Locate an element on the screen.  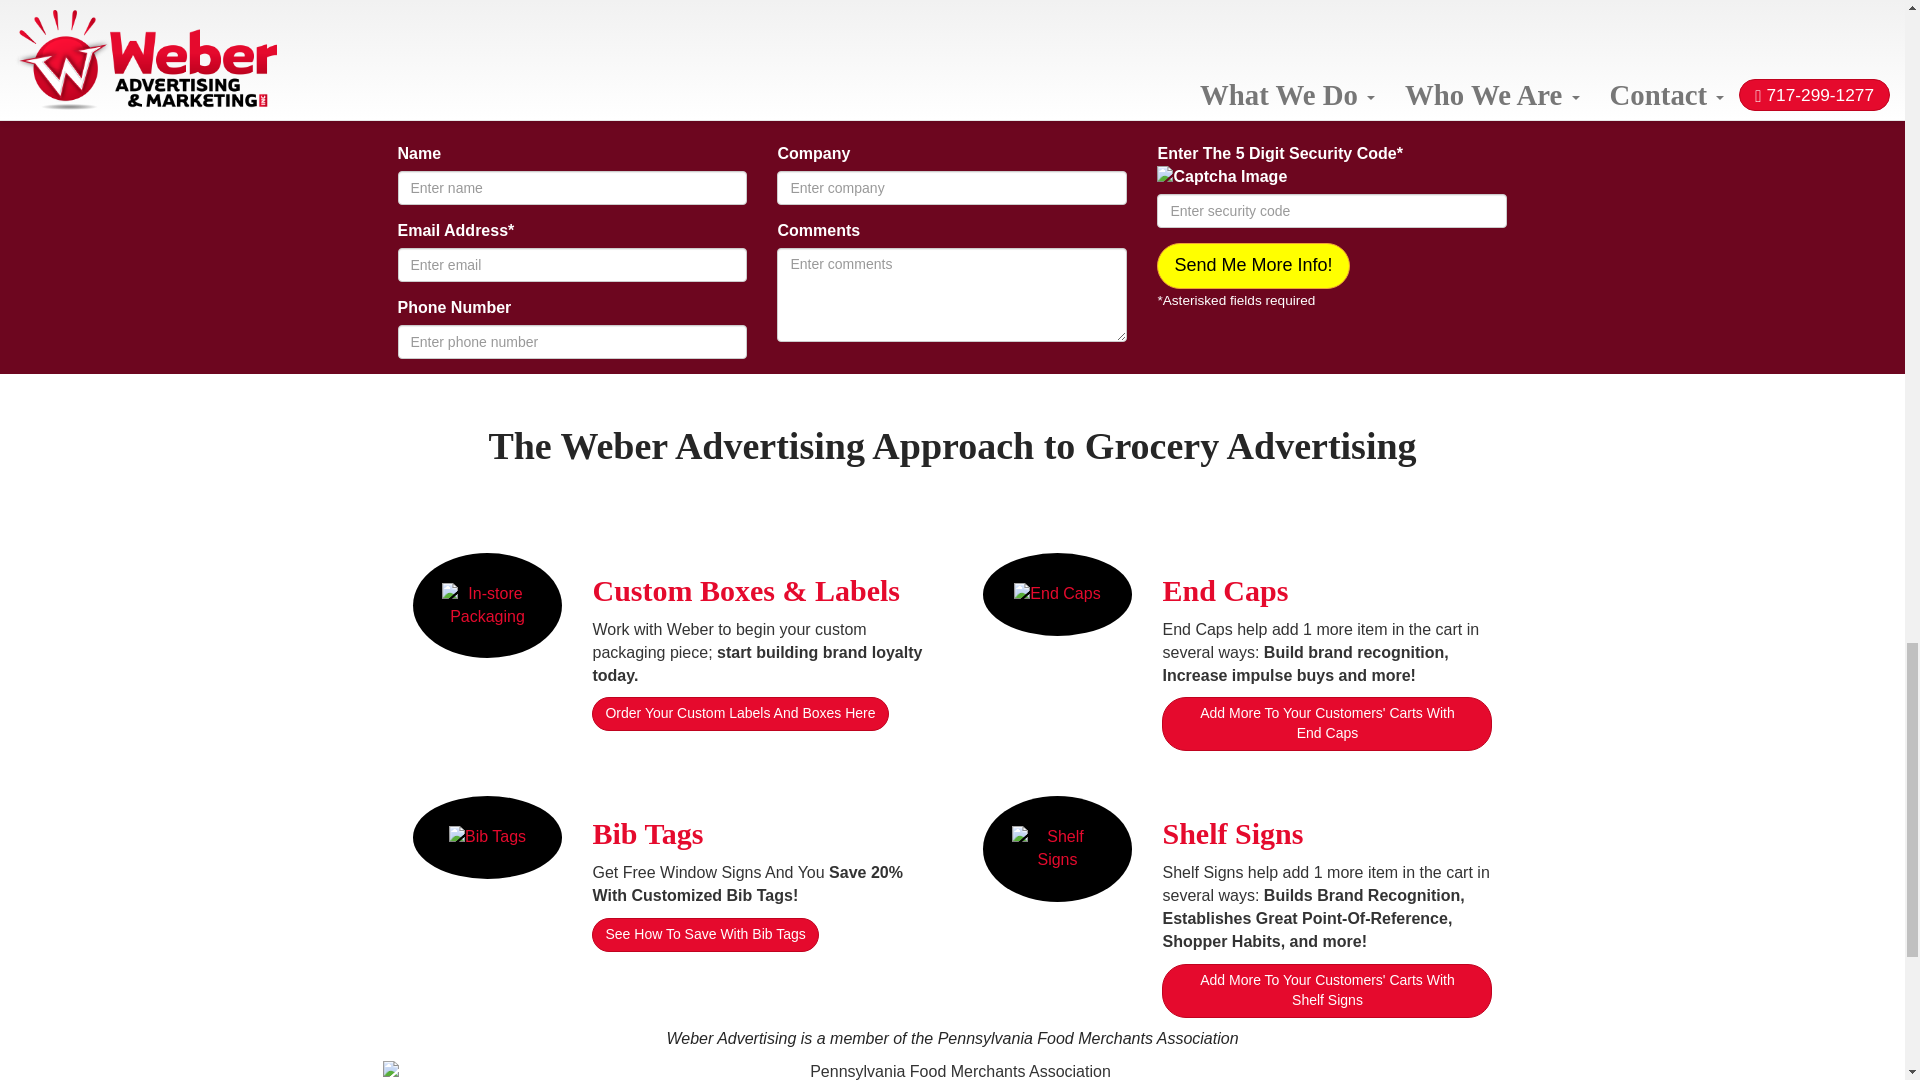
End Caps is located at coordinates (1224, 590).